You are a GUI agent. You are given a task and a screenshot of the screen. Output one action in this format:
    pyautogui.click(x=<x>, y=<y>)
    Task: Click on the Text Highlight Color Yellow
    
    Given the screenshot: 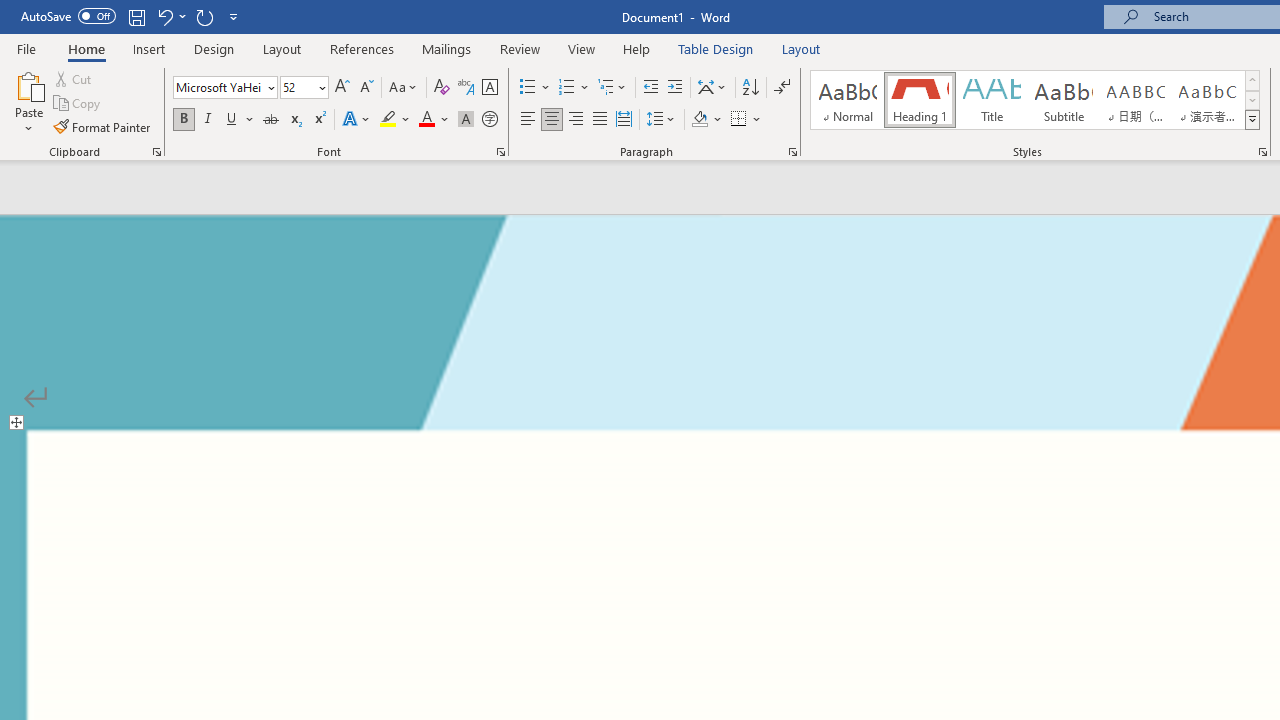 What is the action you would take?
    pyautogui.click(x=388, y=120)
    